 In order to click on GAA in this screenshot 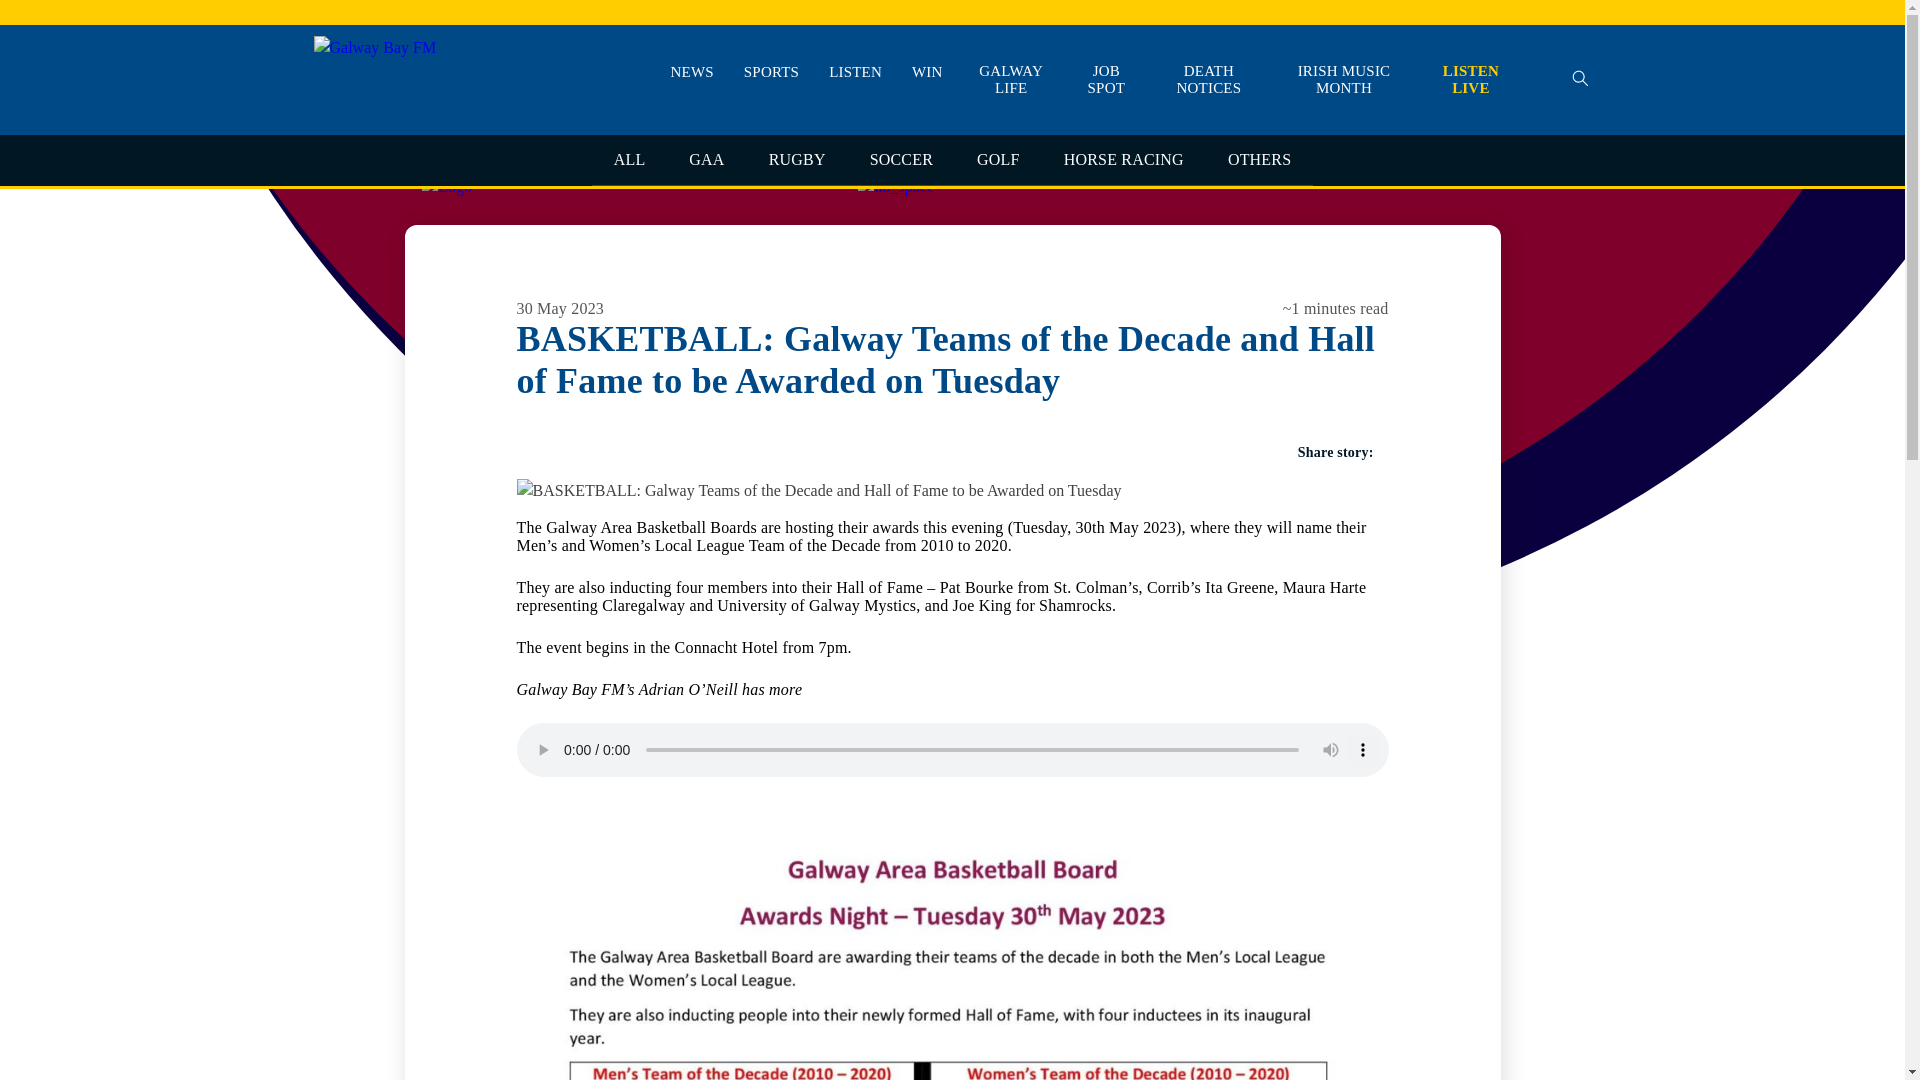, I will do `click(706, 160)`.